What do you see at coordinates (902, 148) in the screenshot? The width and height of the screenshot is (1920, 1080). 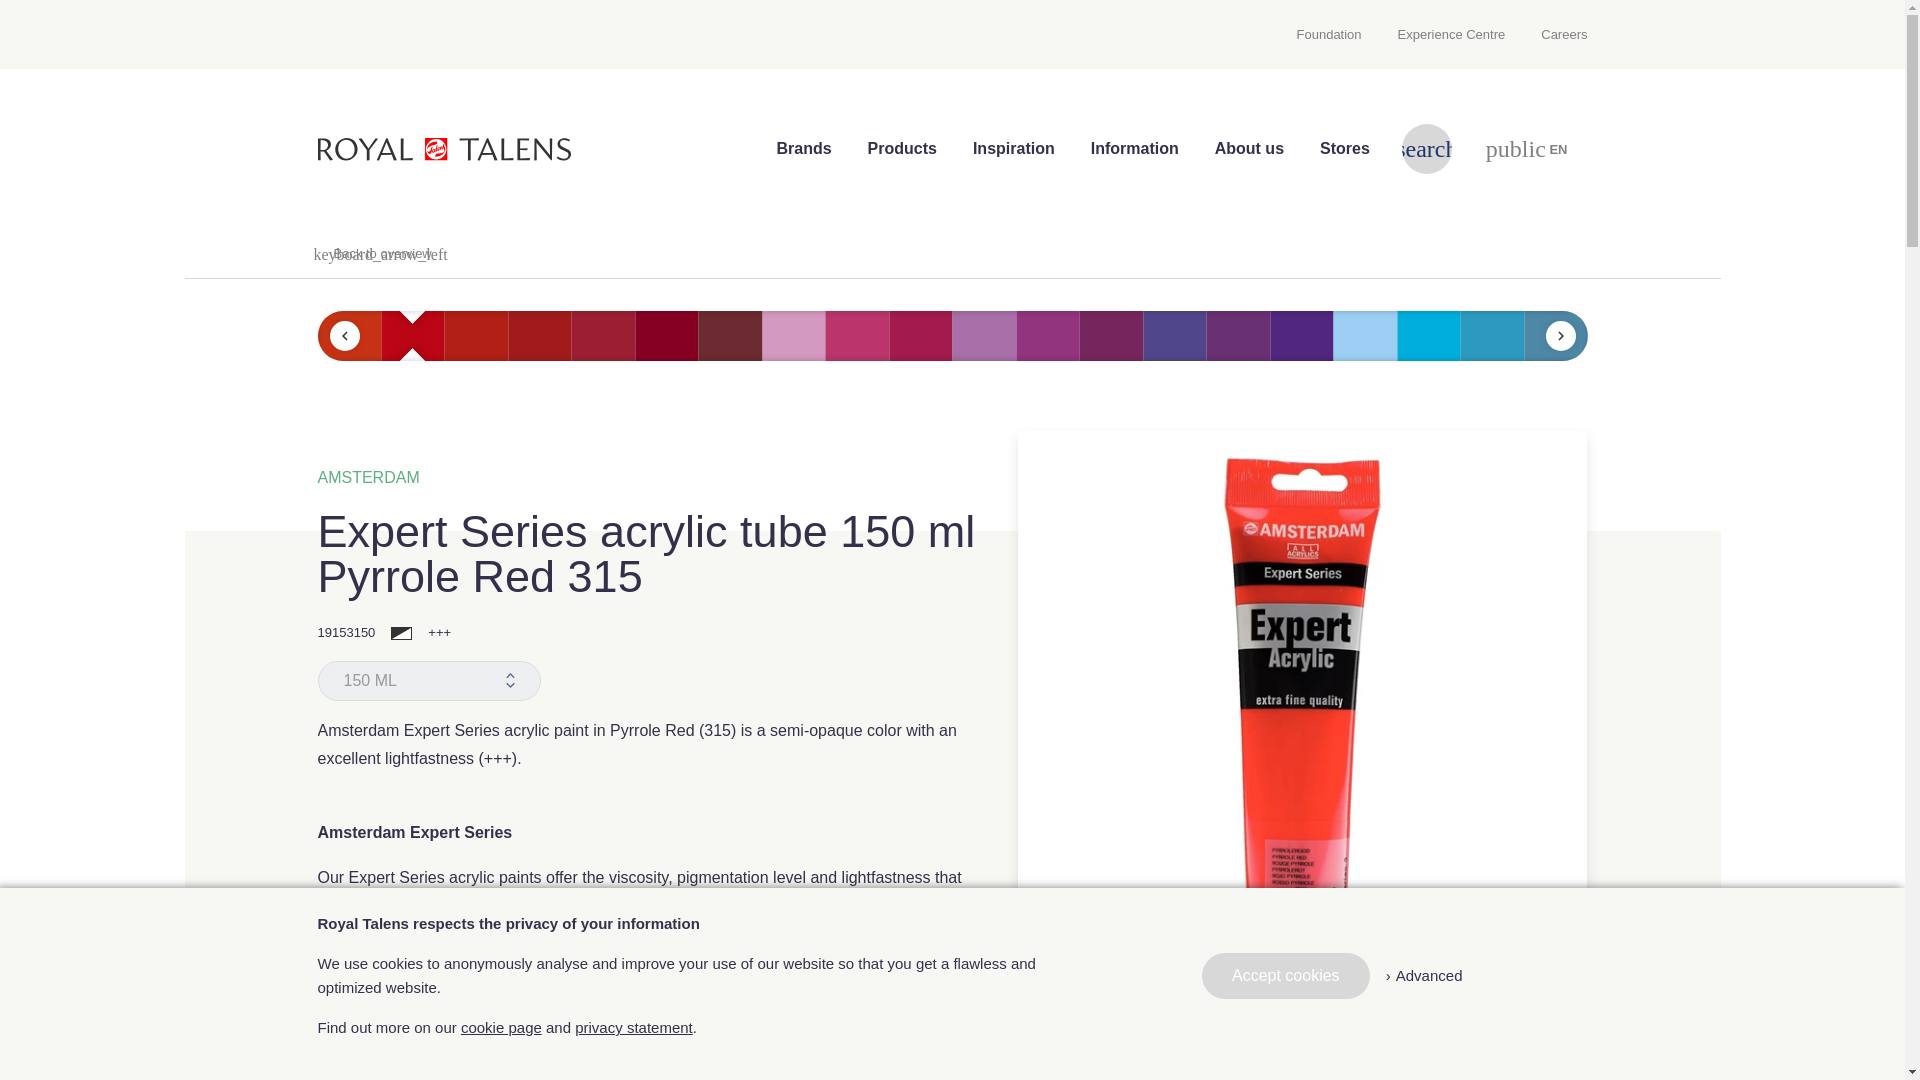 I see `Inspiration` at bounding box center [902, 148].